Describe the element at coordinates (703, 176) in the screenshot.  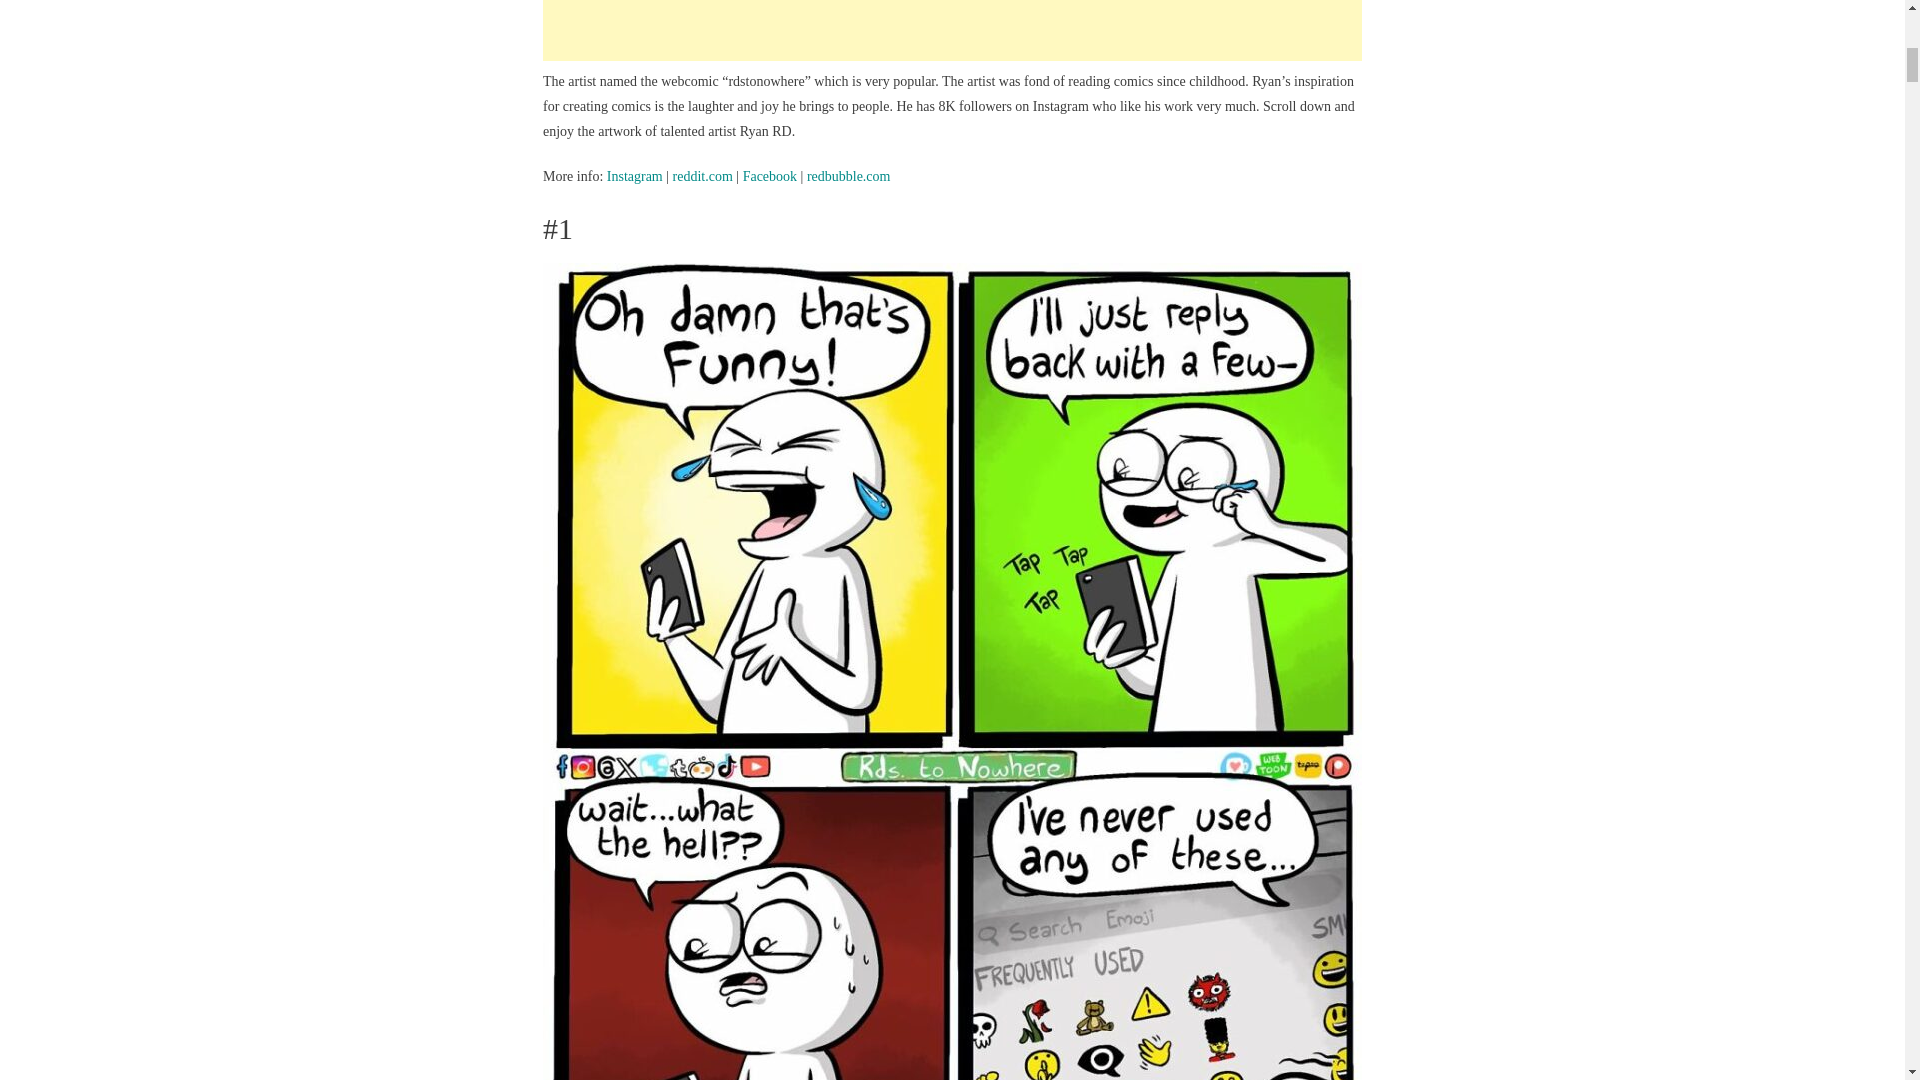
I see `reddit.com` at that location.